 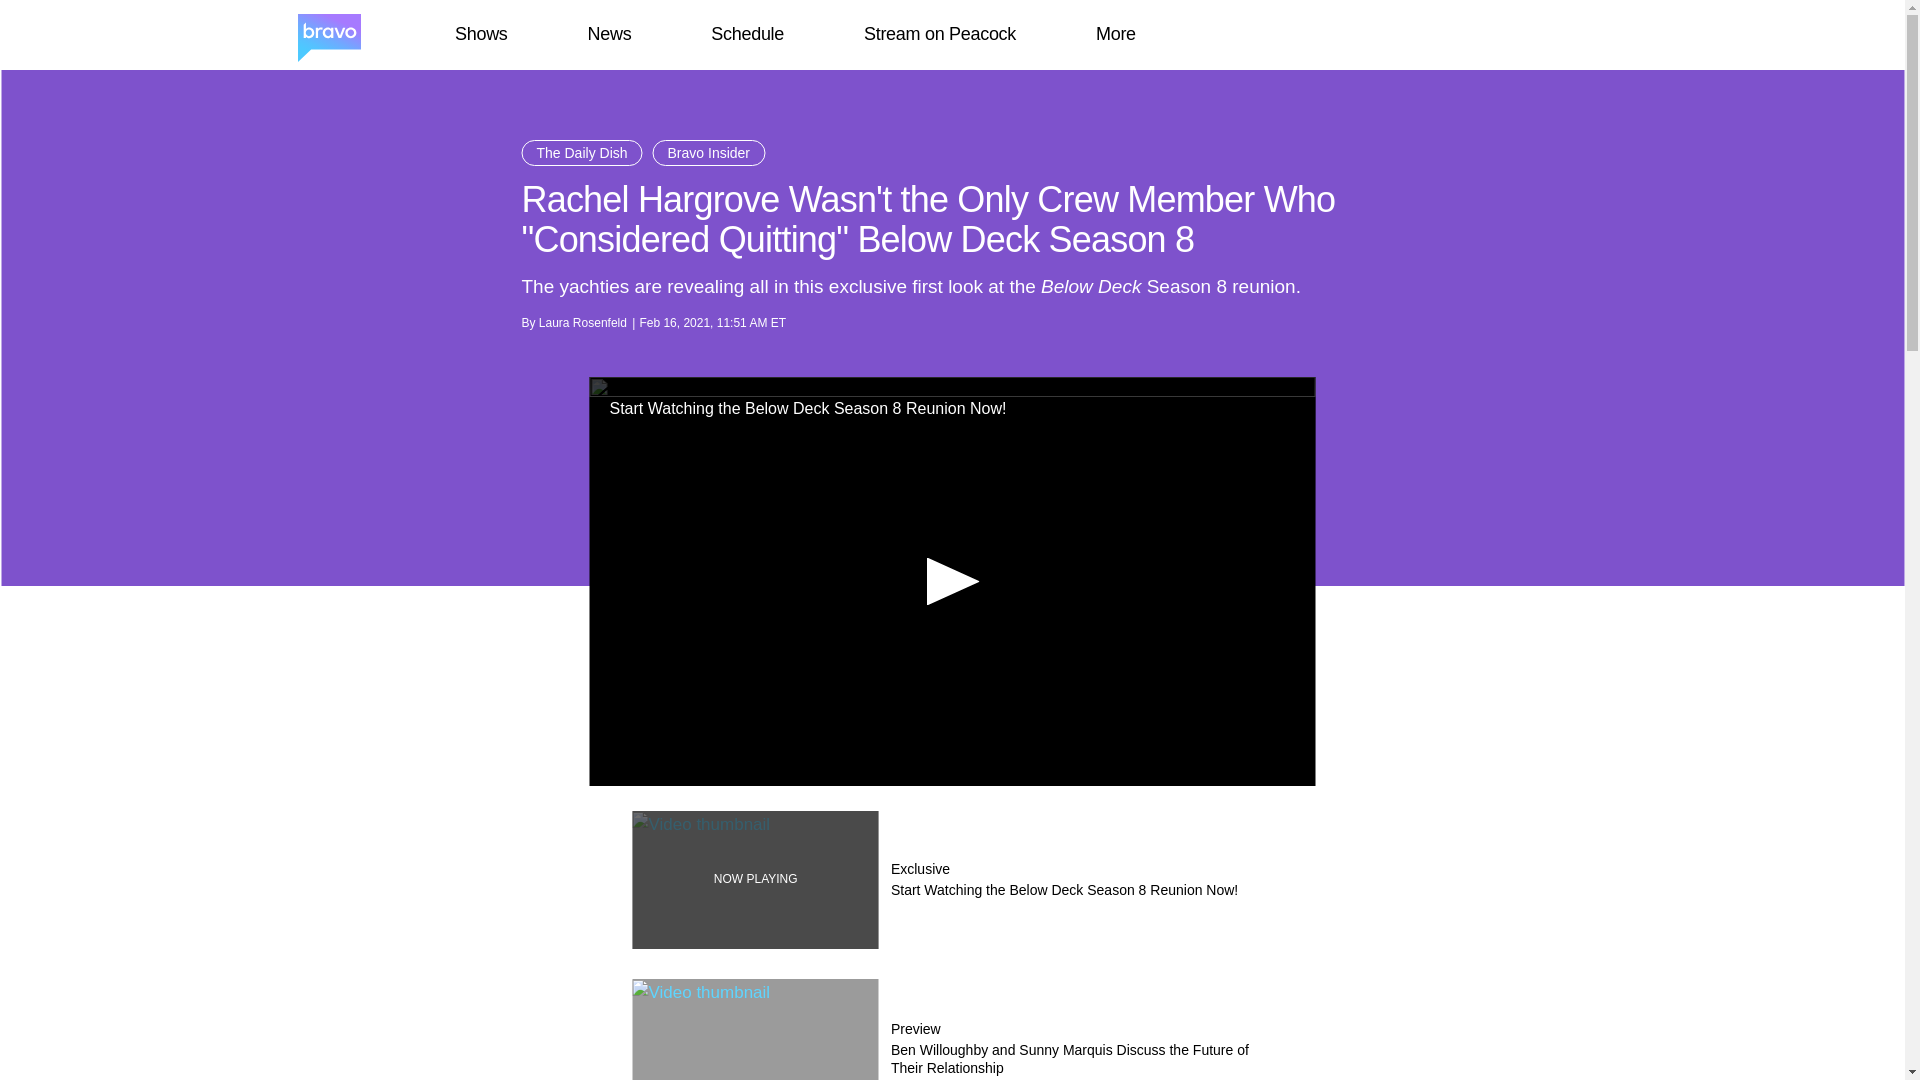 What do you see at coordinates (746, 34) in the screenshot?
I see `Schedule` at bounding box center [746, 34].